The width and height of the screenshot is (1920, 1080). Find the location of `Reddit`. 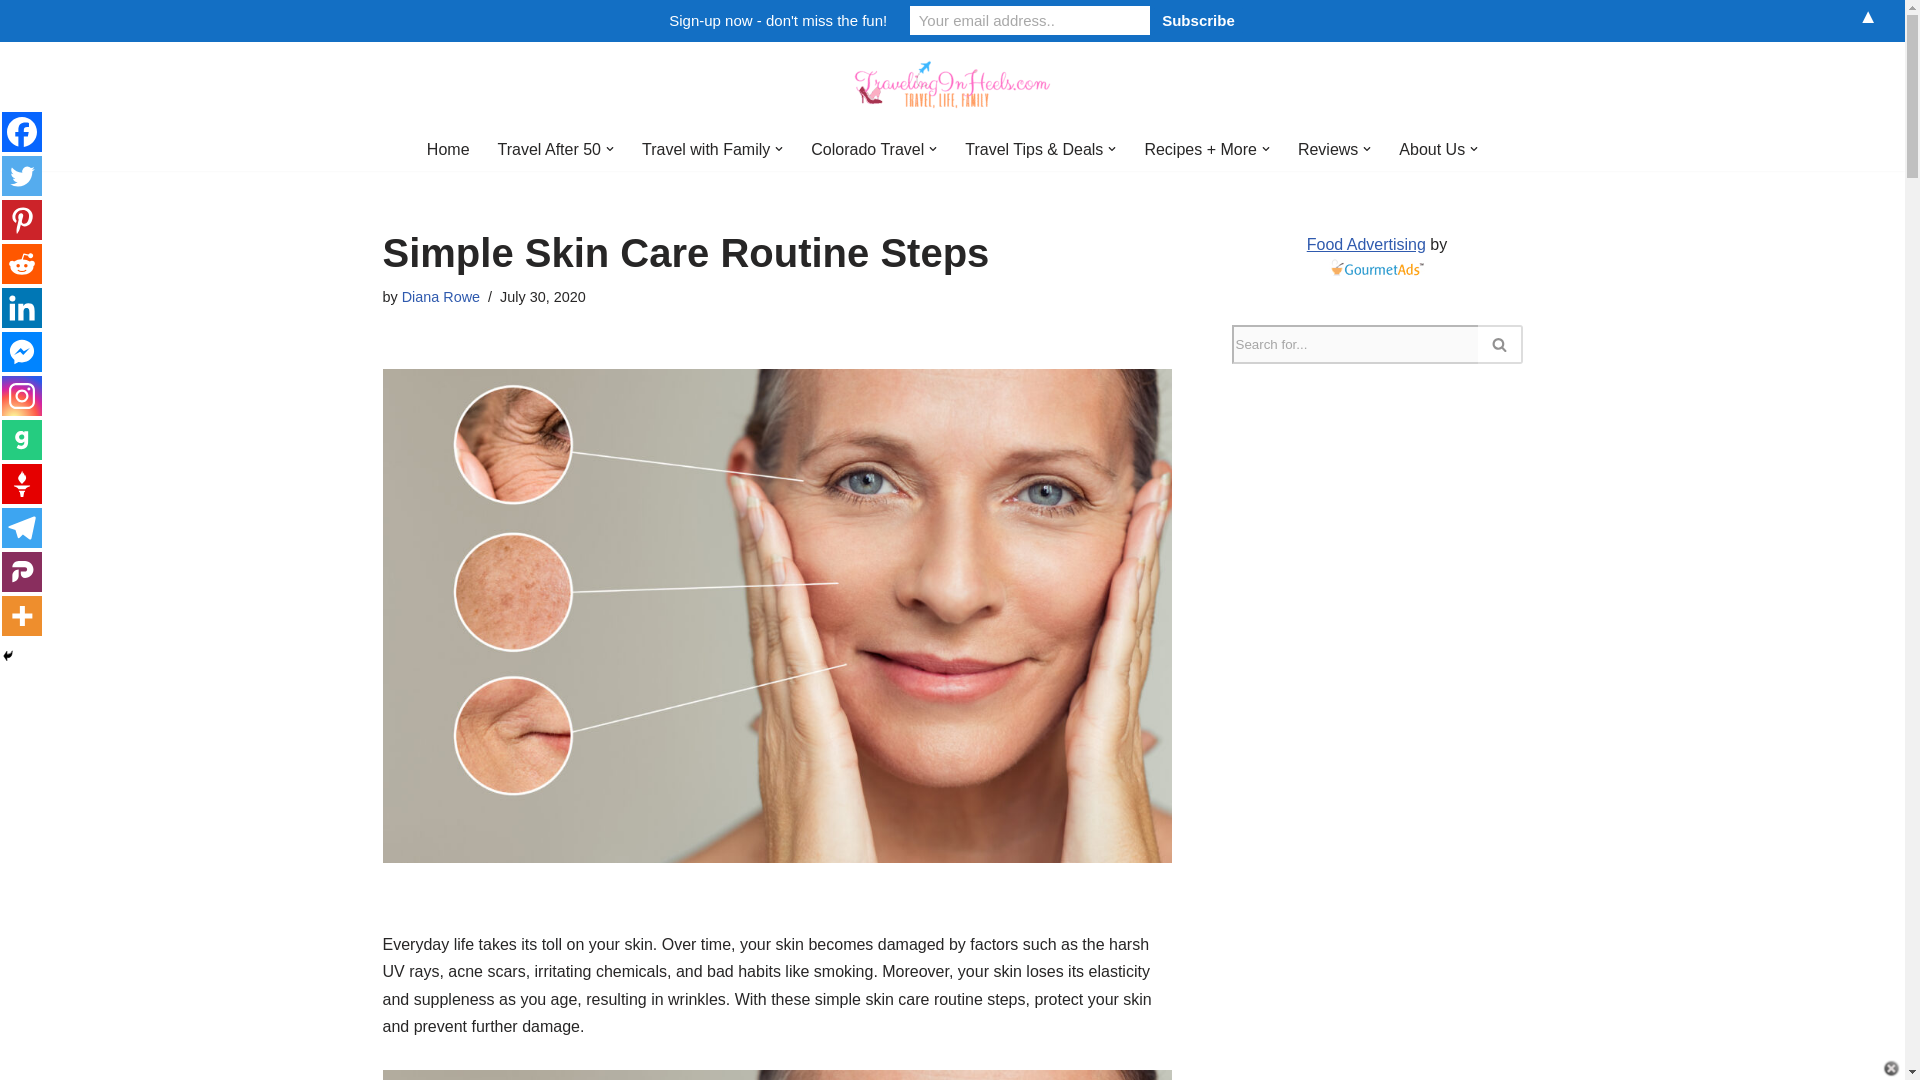

Reddit is located at coordinates (22, 264).